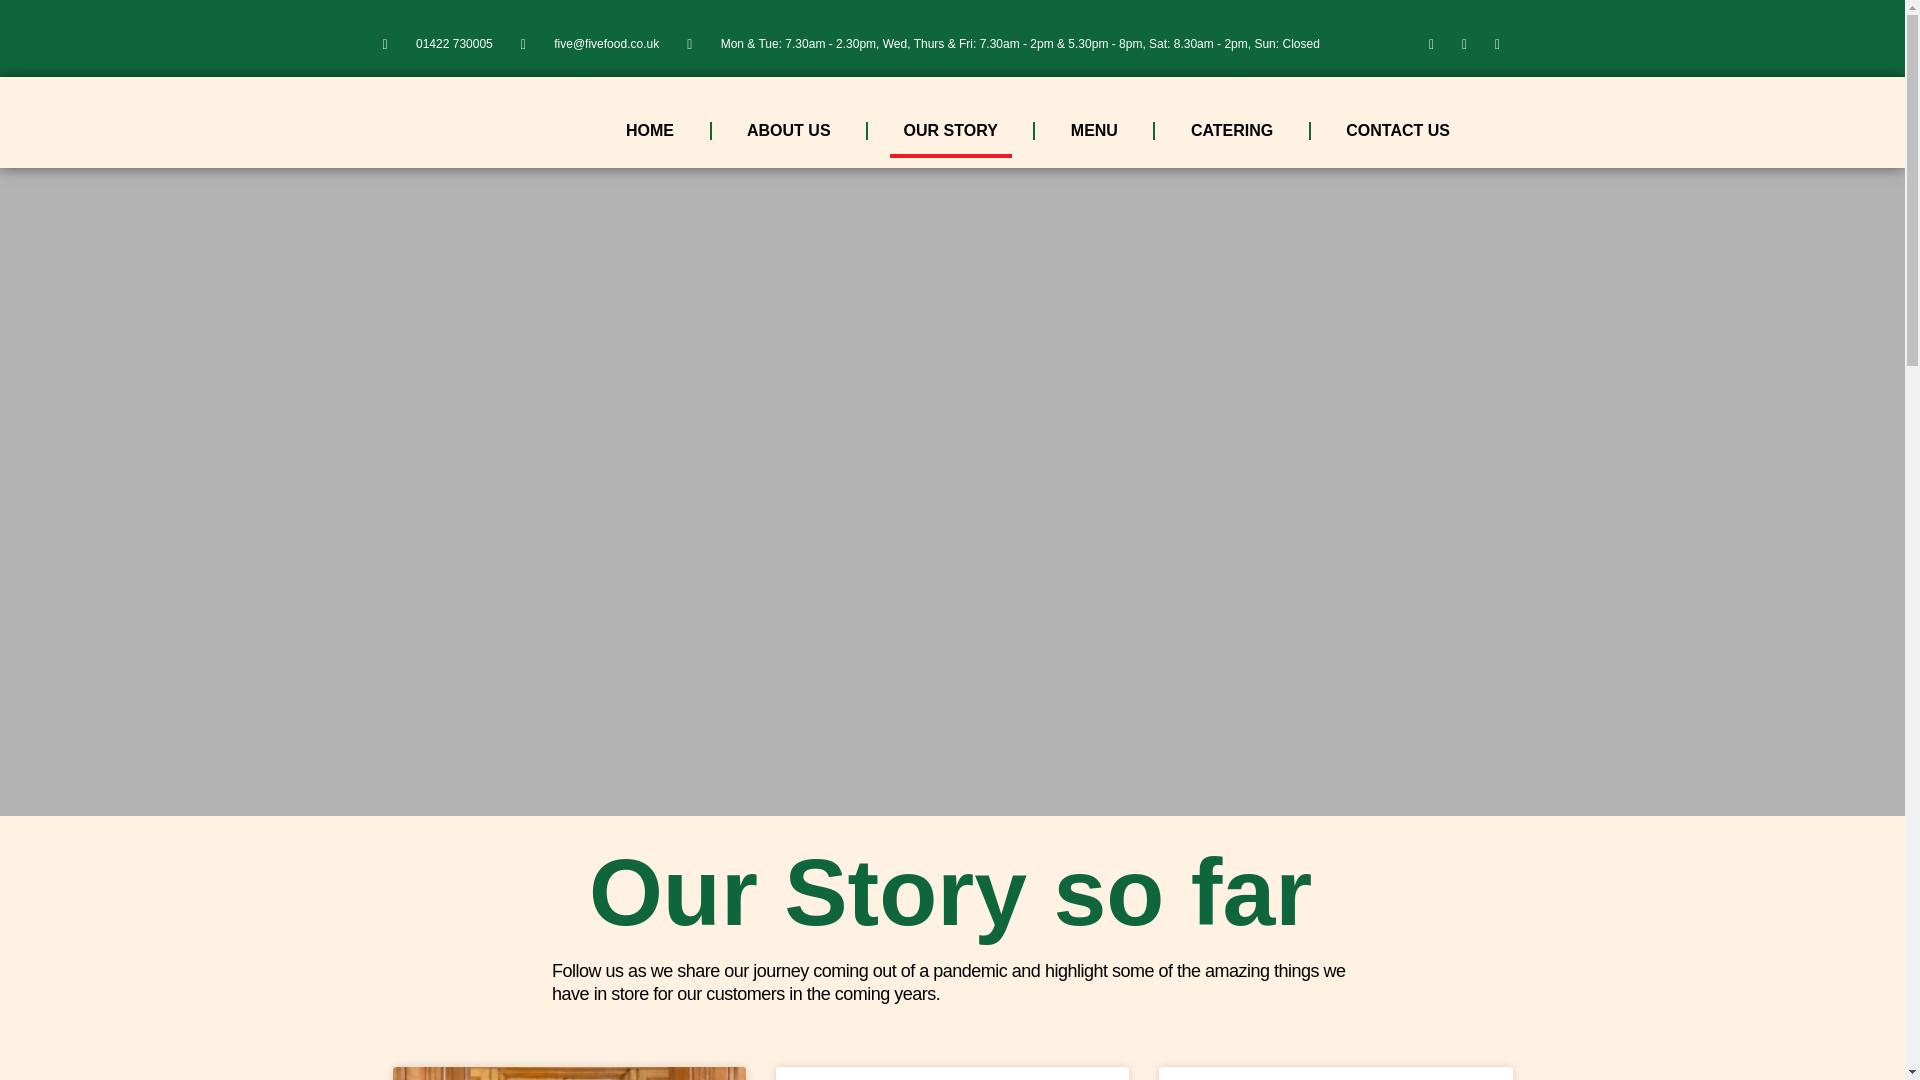 Image resolution: width=1920 pixels, height=1080 pixels. What do you see at coordinates (1094, 130) in the screenshot?
I see `MENU` at bounding box center [1094, 130].